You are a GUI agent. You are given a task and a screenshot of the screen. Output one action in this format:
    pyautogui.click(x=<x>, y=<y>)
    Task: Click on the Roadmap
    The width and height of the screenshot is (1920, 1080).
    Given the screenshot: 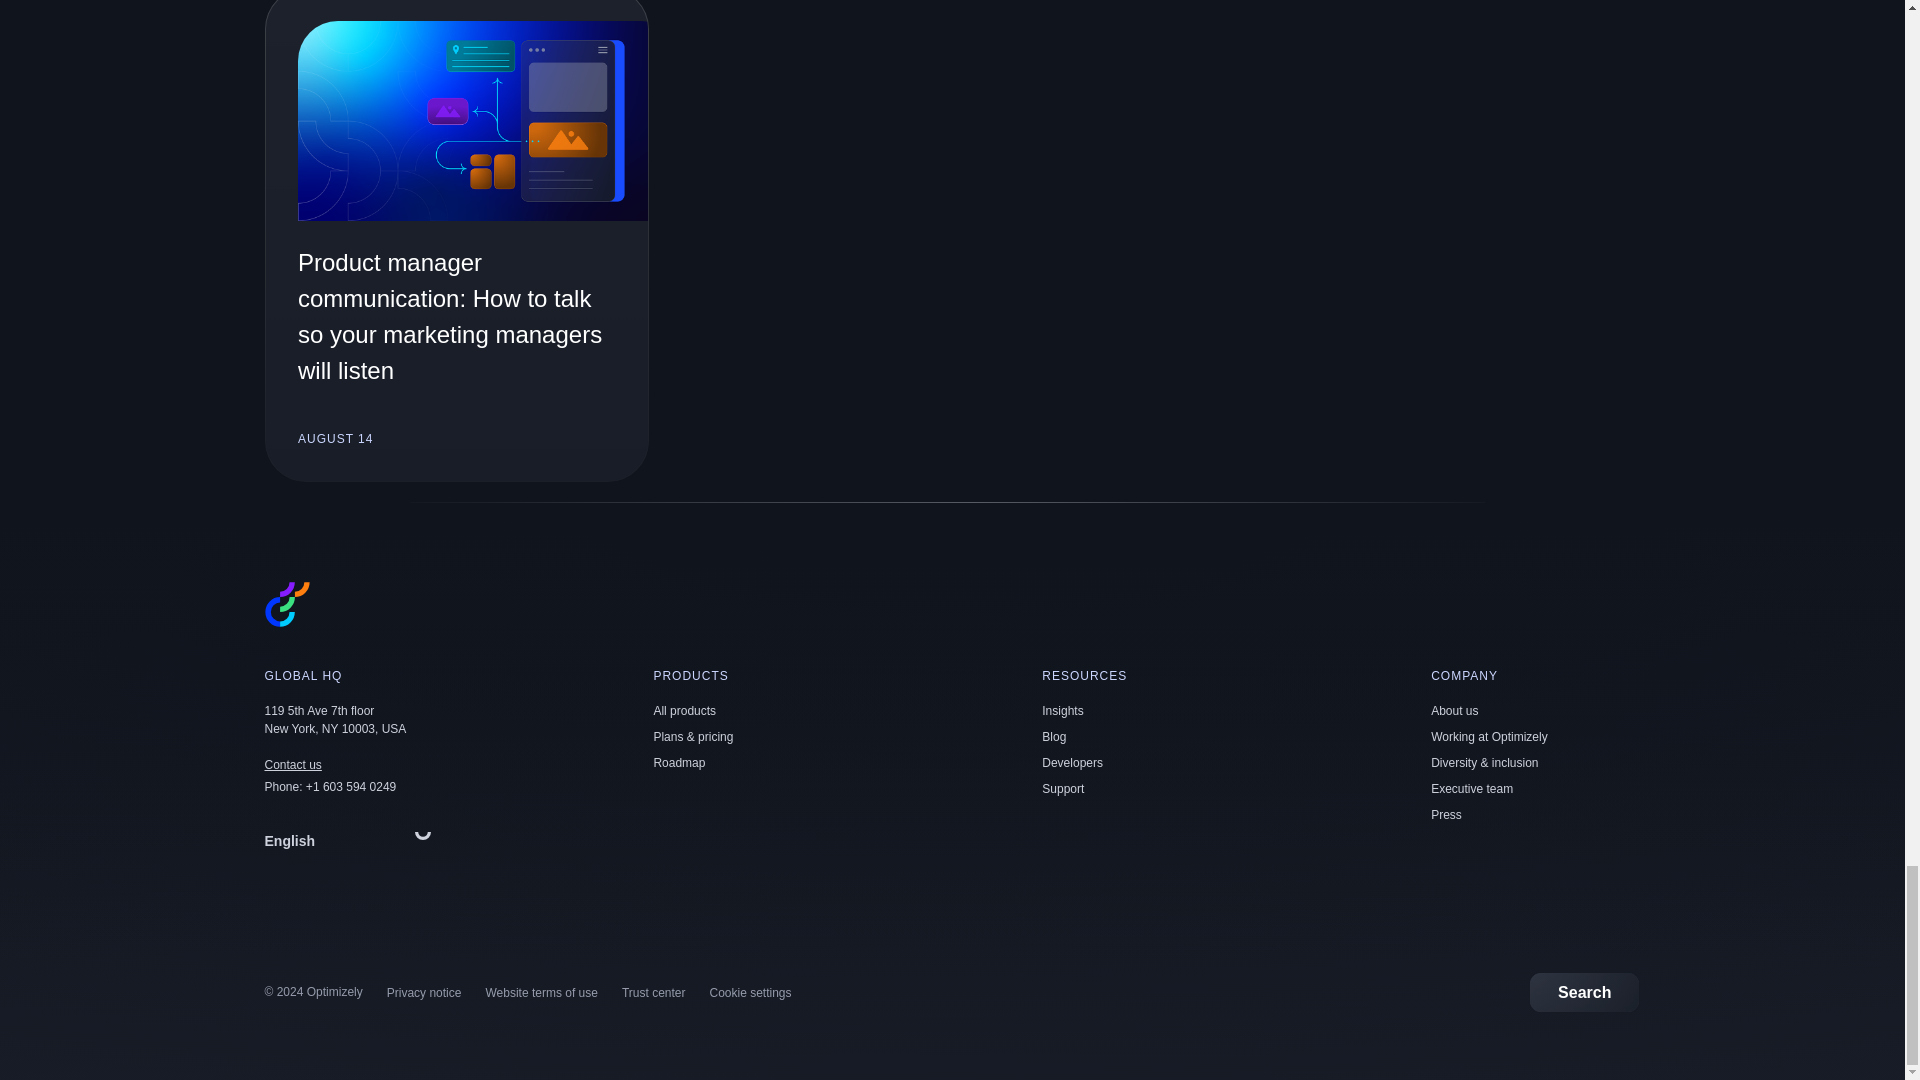 What is the action you would take?
    pyautogui.click(x=678, y=763)
    